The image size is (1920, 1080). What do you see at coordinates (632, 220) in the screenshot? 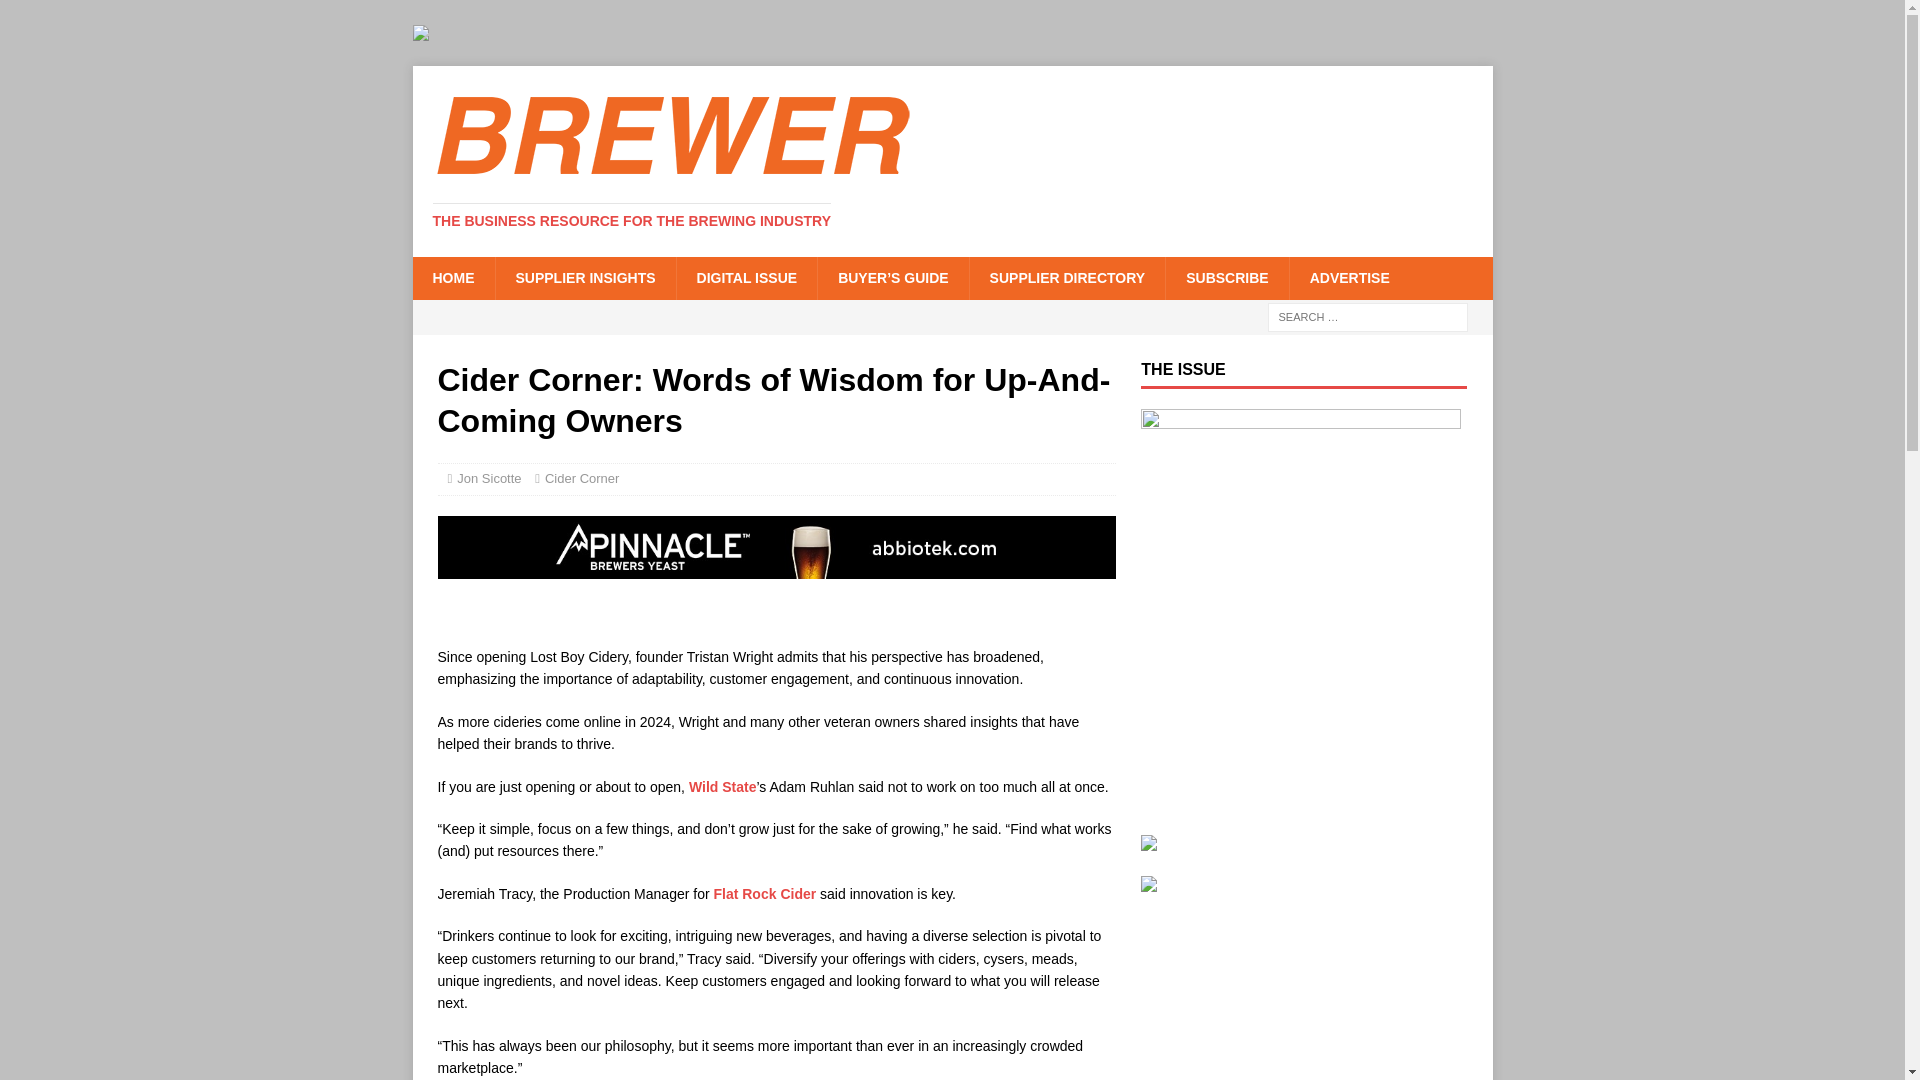
I see `THE BUSINESS RESOURCE FOR THE BREWING INDUSTRY` at bounding box center [632, 220].